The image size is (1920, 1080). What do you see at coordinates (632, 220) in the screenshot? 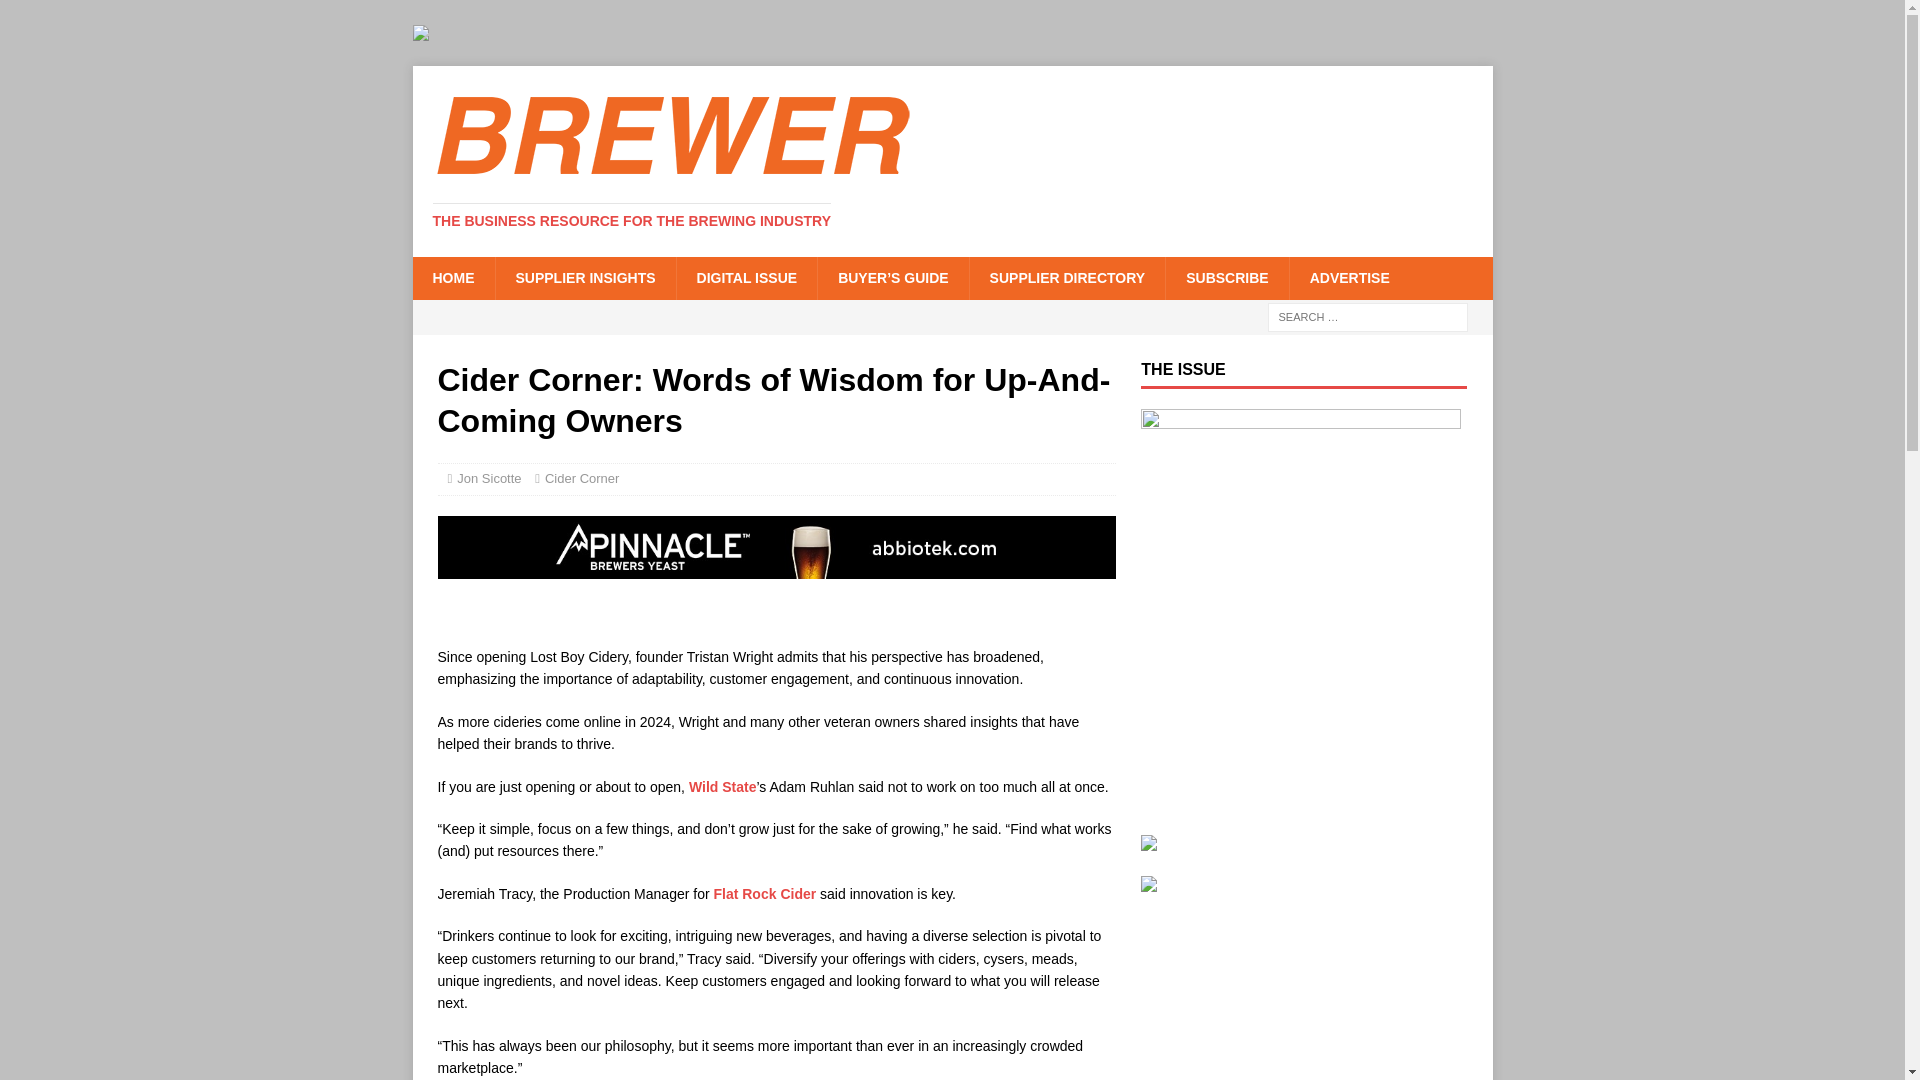
I see `THE BUSINESS RESOURCE FOR THE BREWING INDUSTRY` at bounding box center [632, 220].